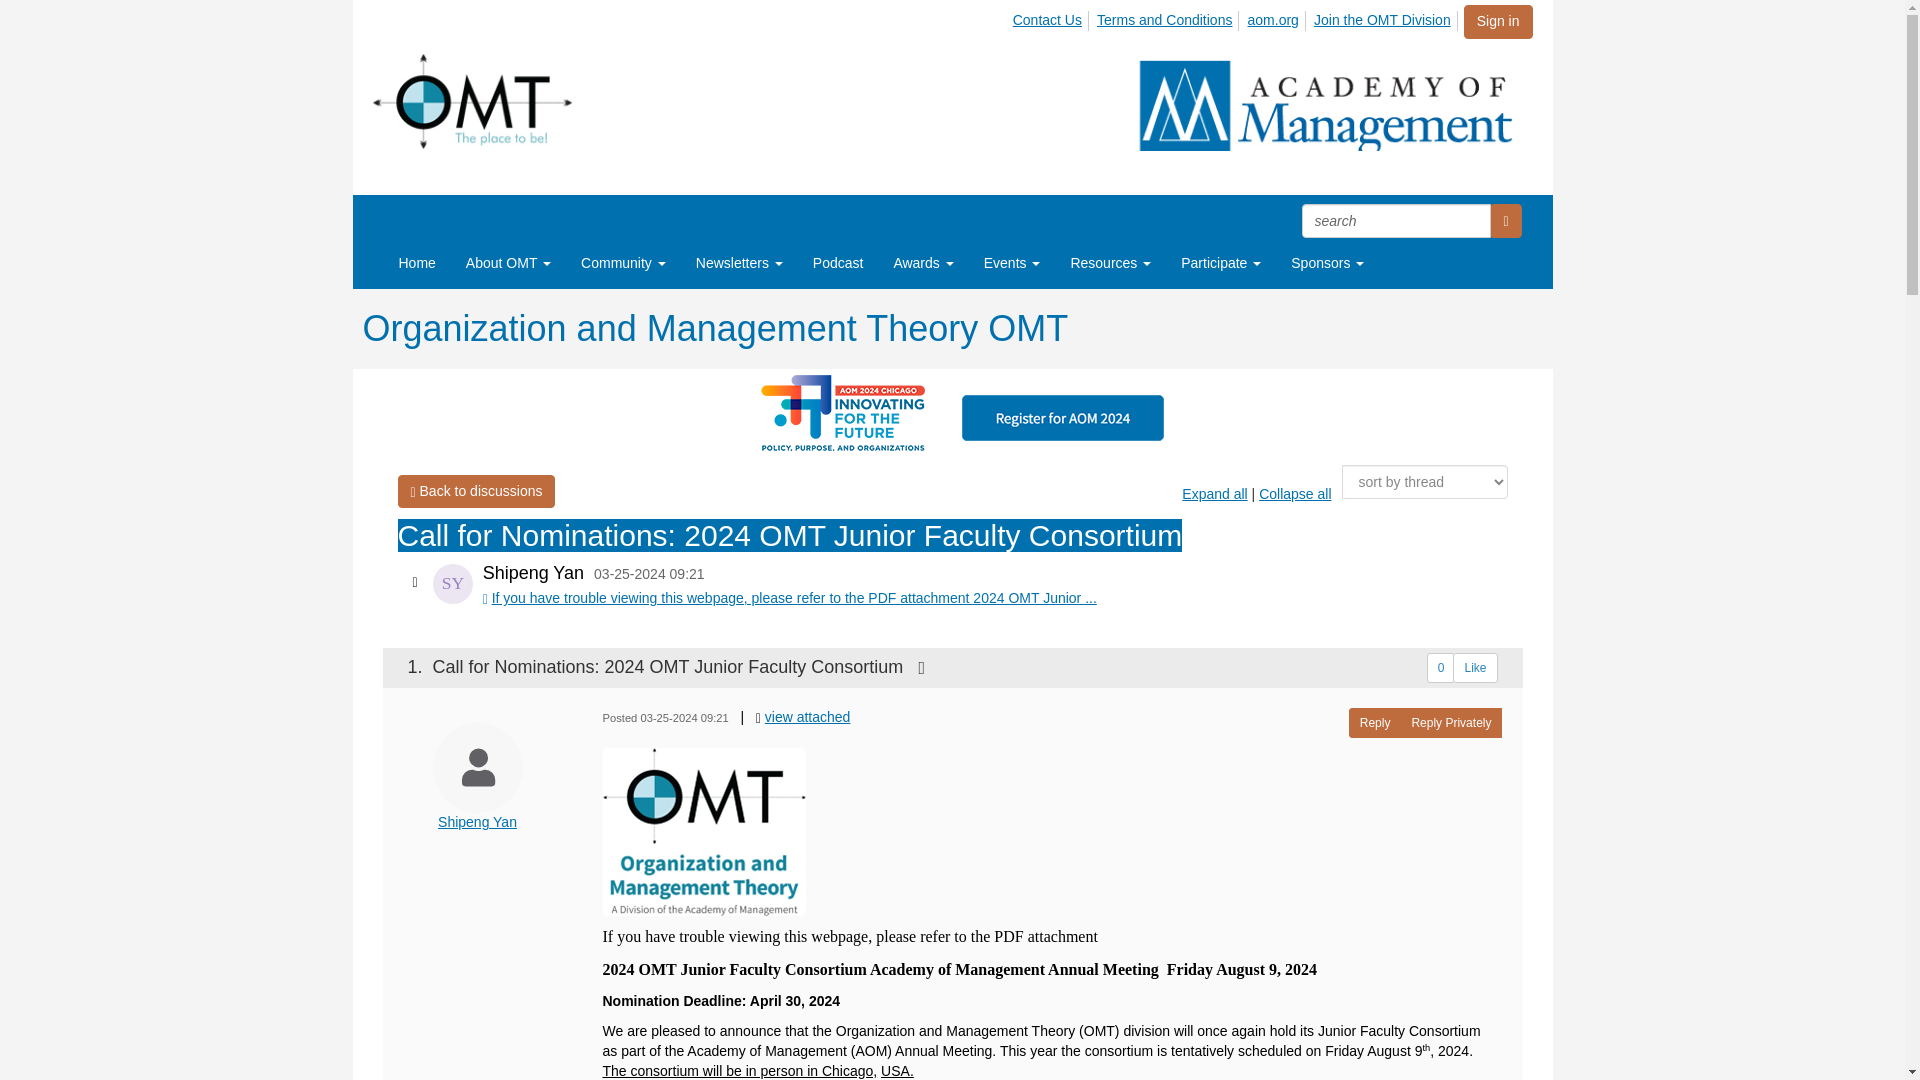  I want to click on Podcast, so click(838, 262).